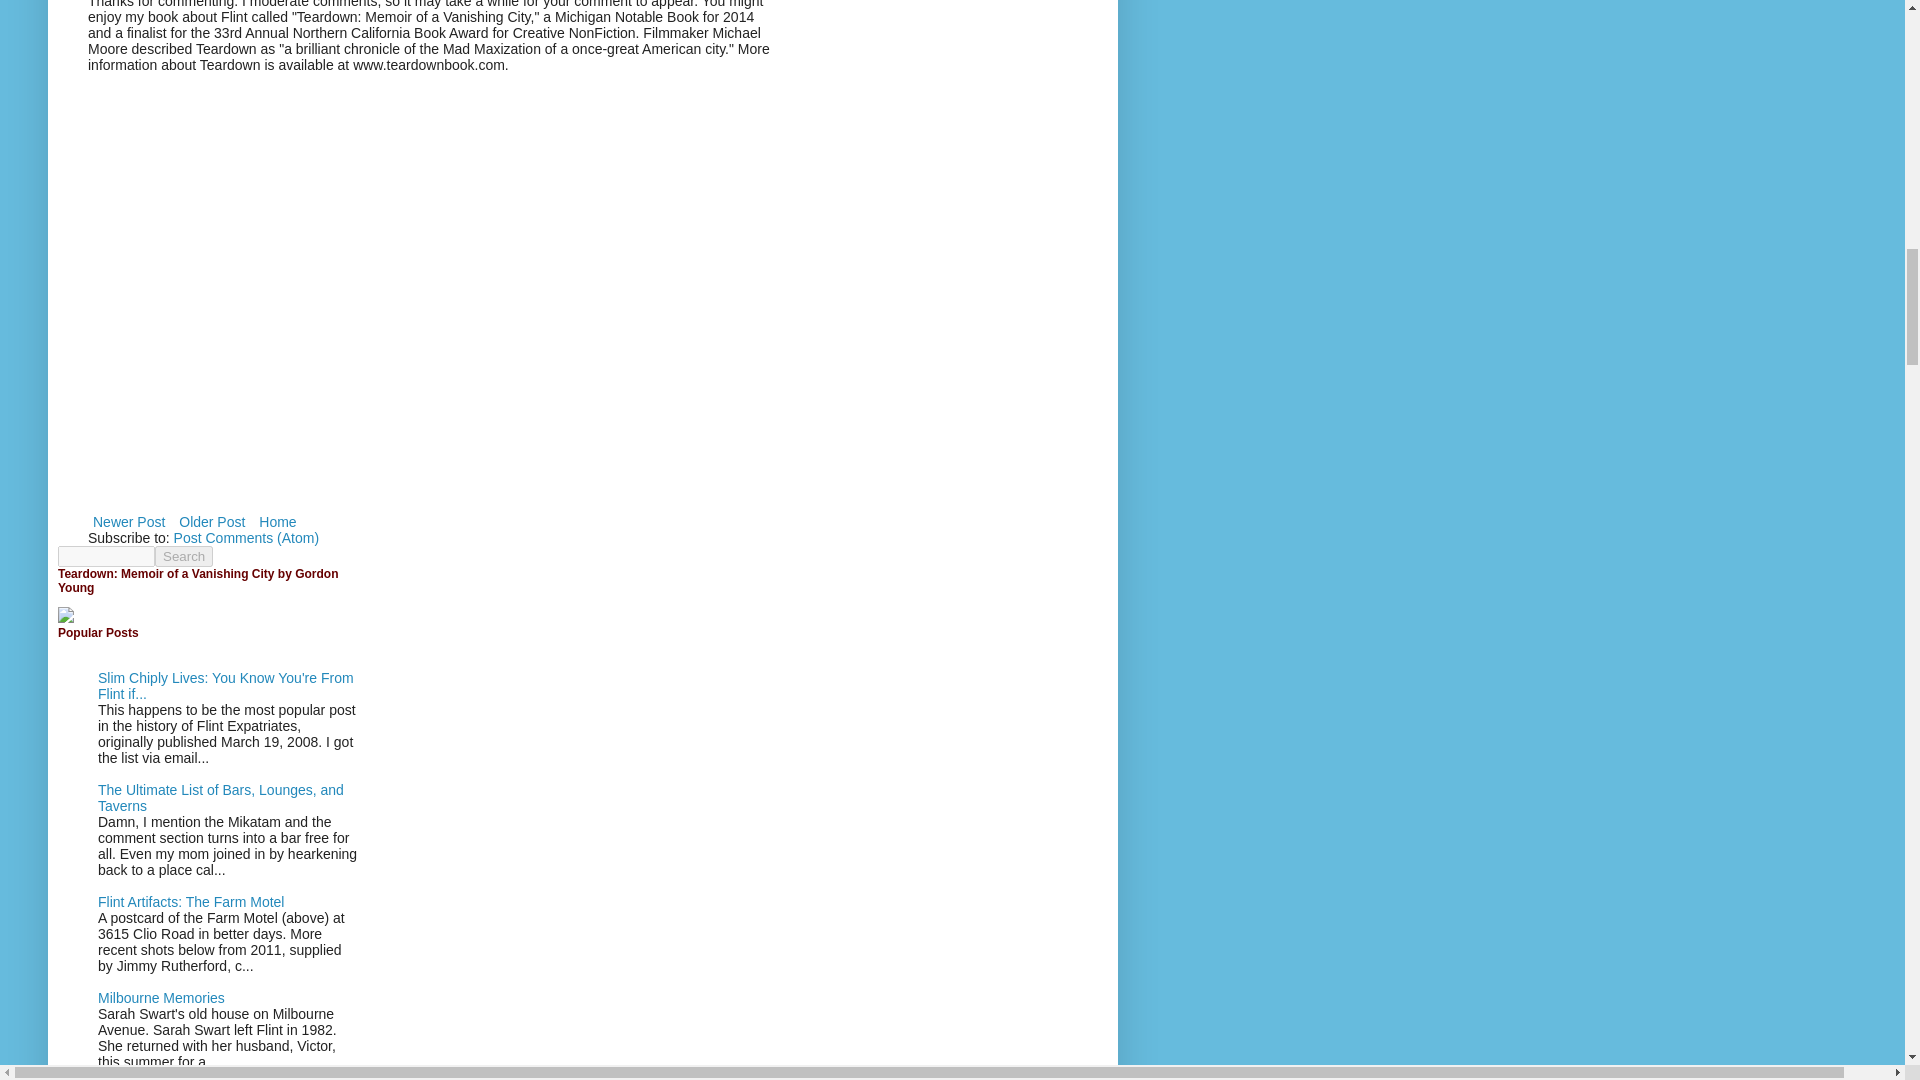 The image size is (1920, 1080). I want to click on Newer Post, so click(129, 521).